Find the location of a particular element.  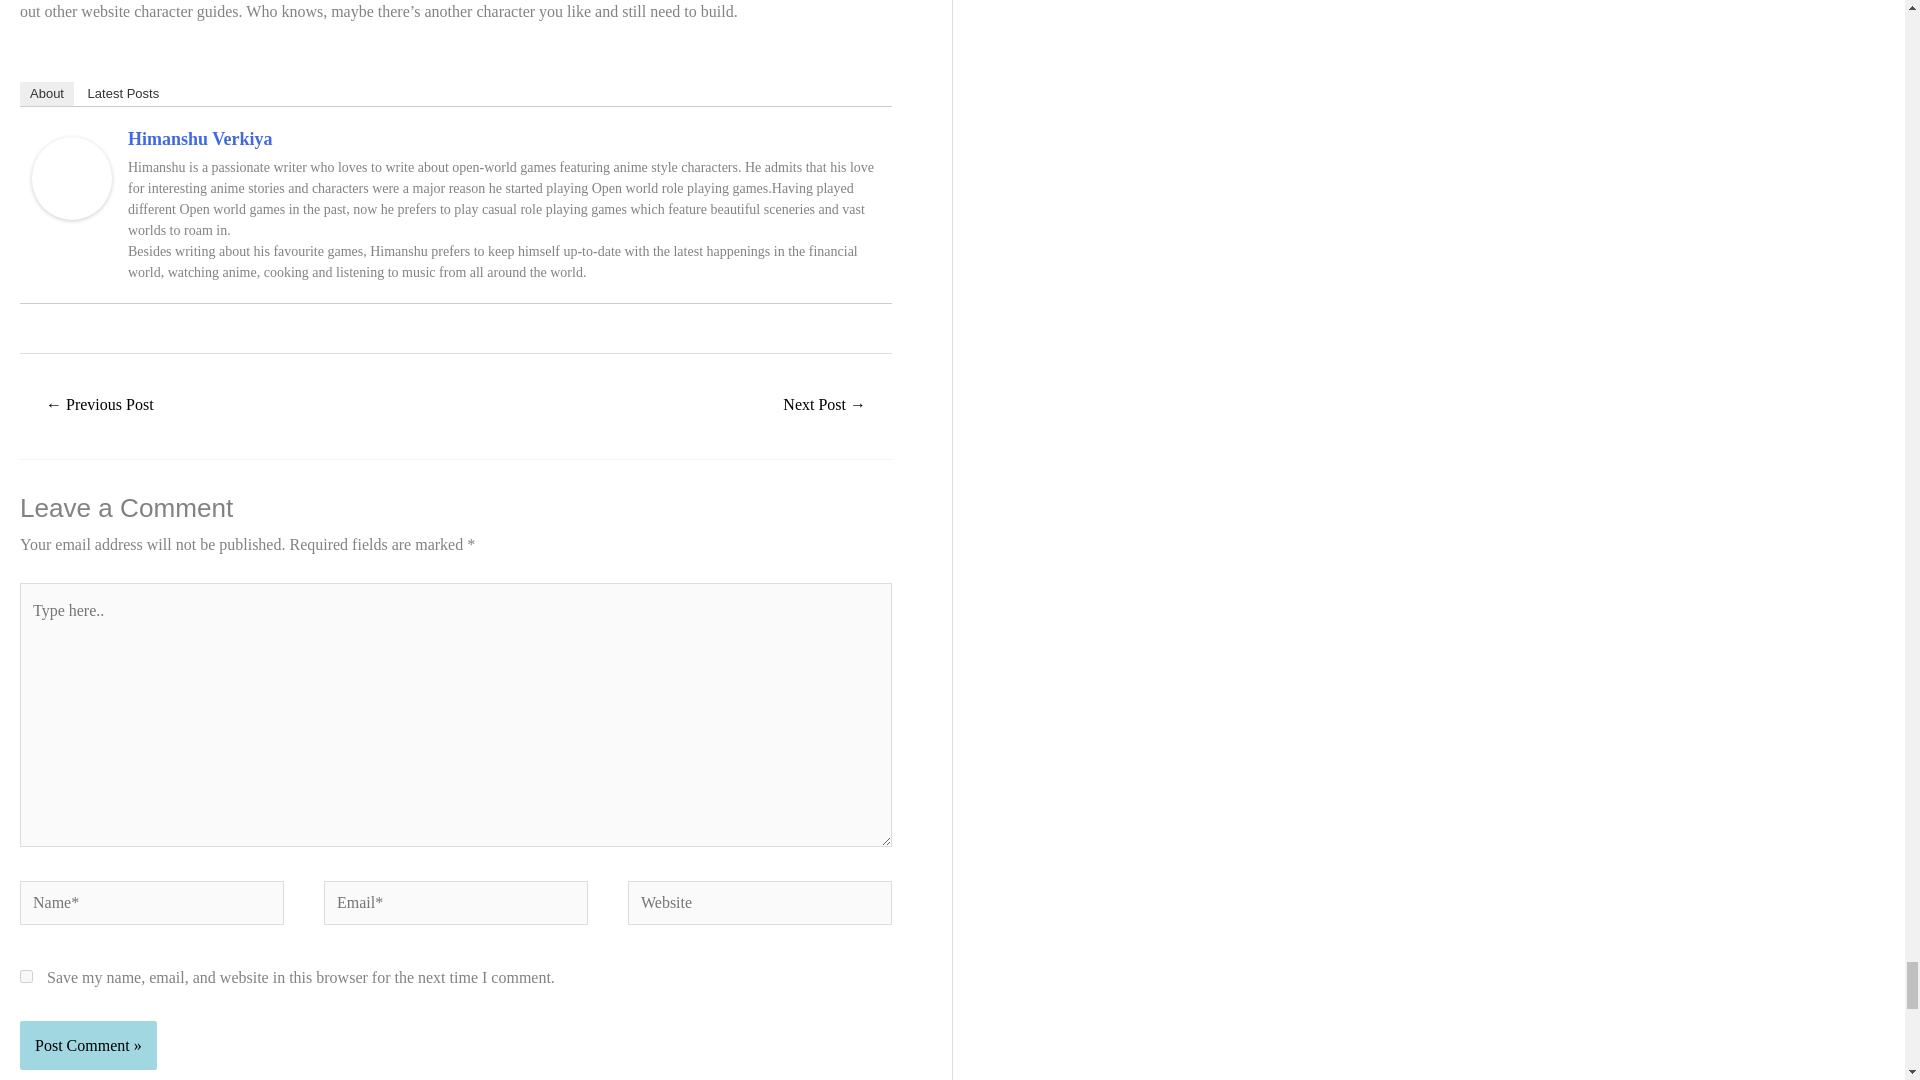

Himanshu Verkiya is located at coordinates (72, 176).